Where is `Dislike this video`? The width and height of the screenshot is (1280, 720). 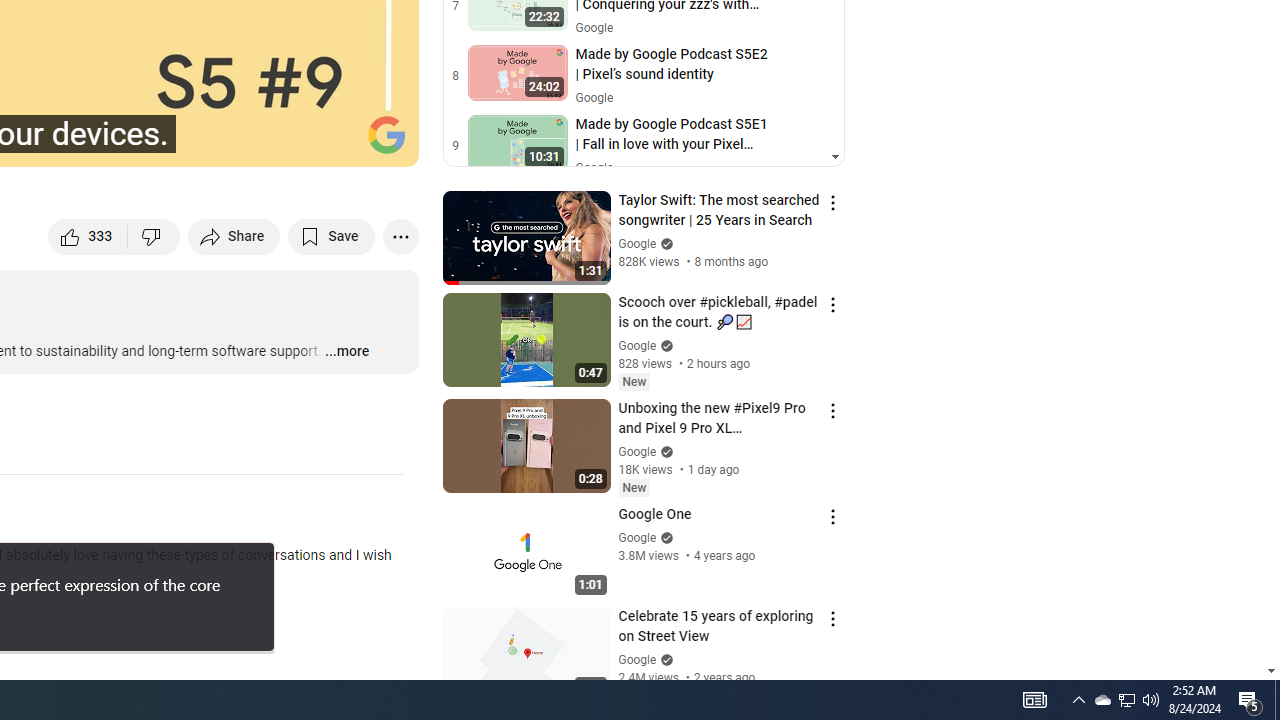
Dislike this video is located at coordinates (154, 236).